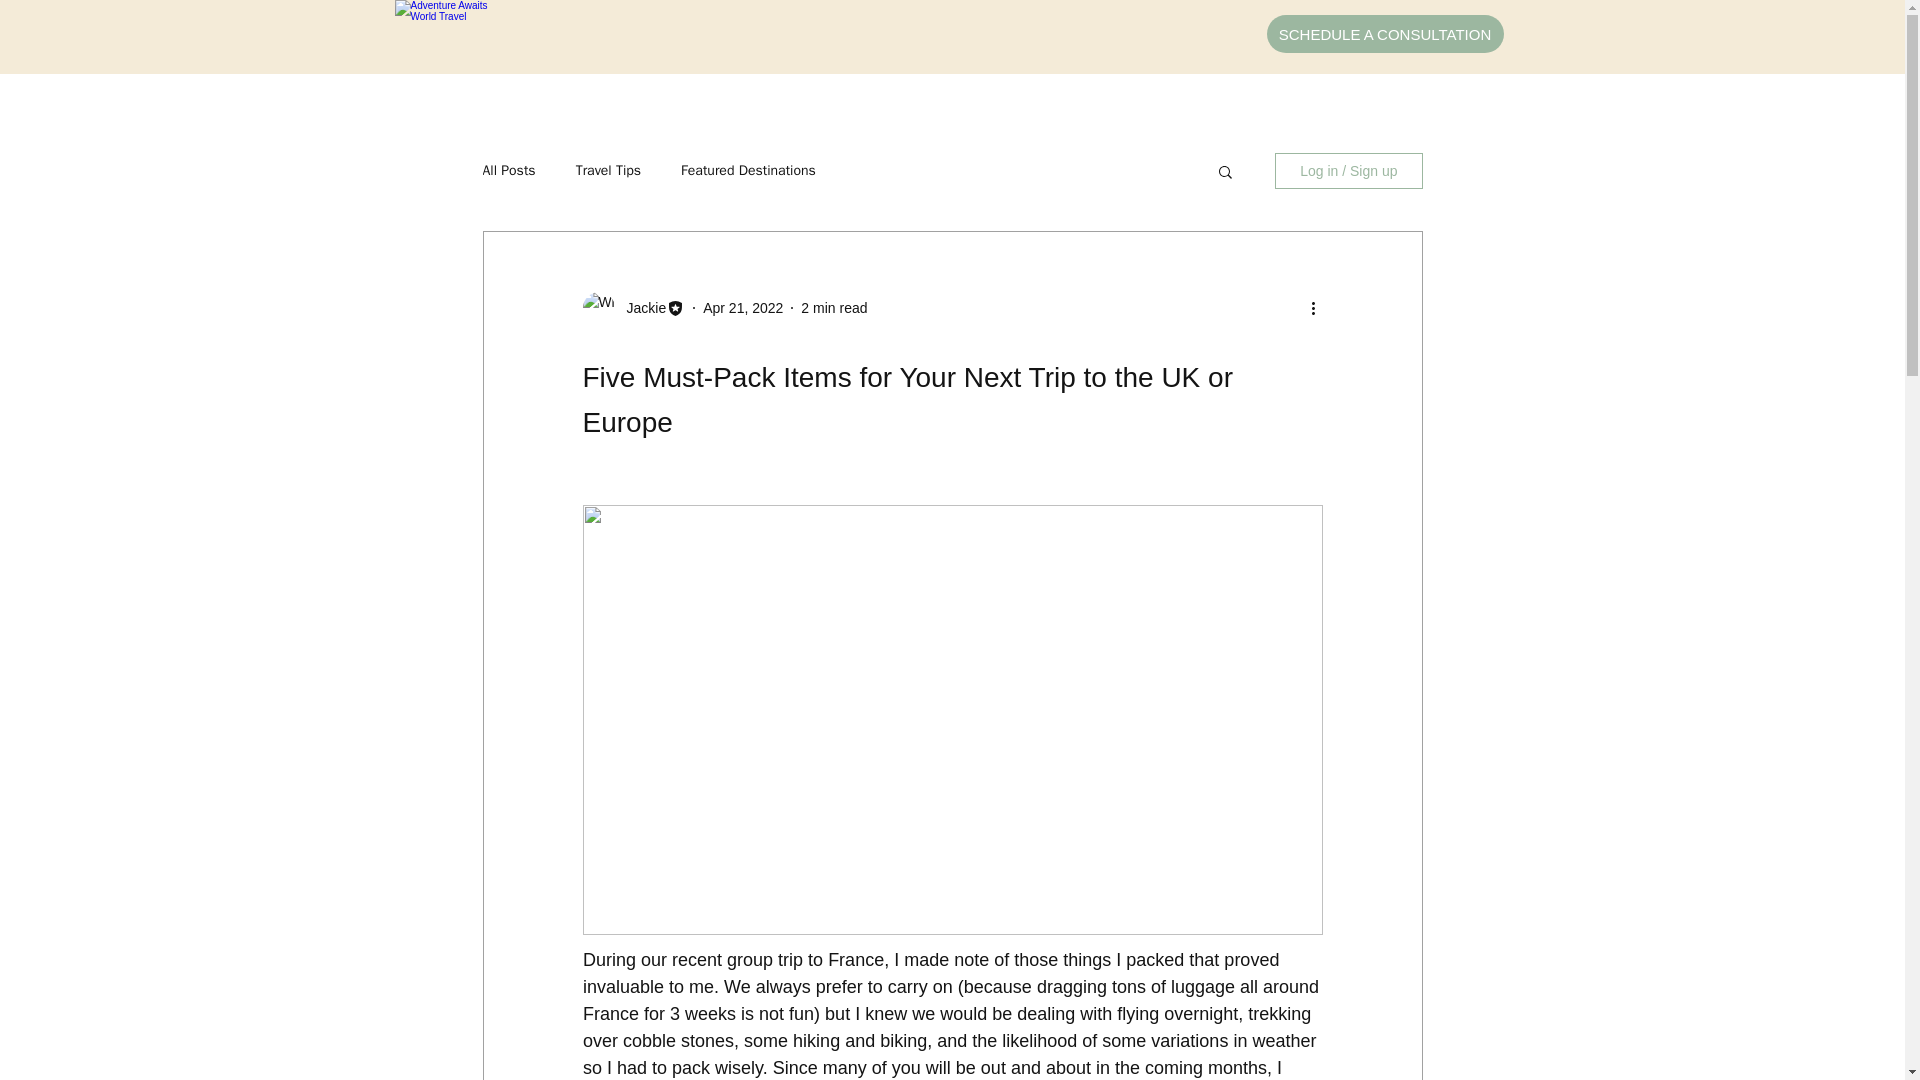 Image resolution: width=1920 pixels, height=1080 pixels. Describe the element at coordinates (640, 308) in the screenshot. I see `Jackie` at that location.